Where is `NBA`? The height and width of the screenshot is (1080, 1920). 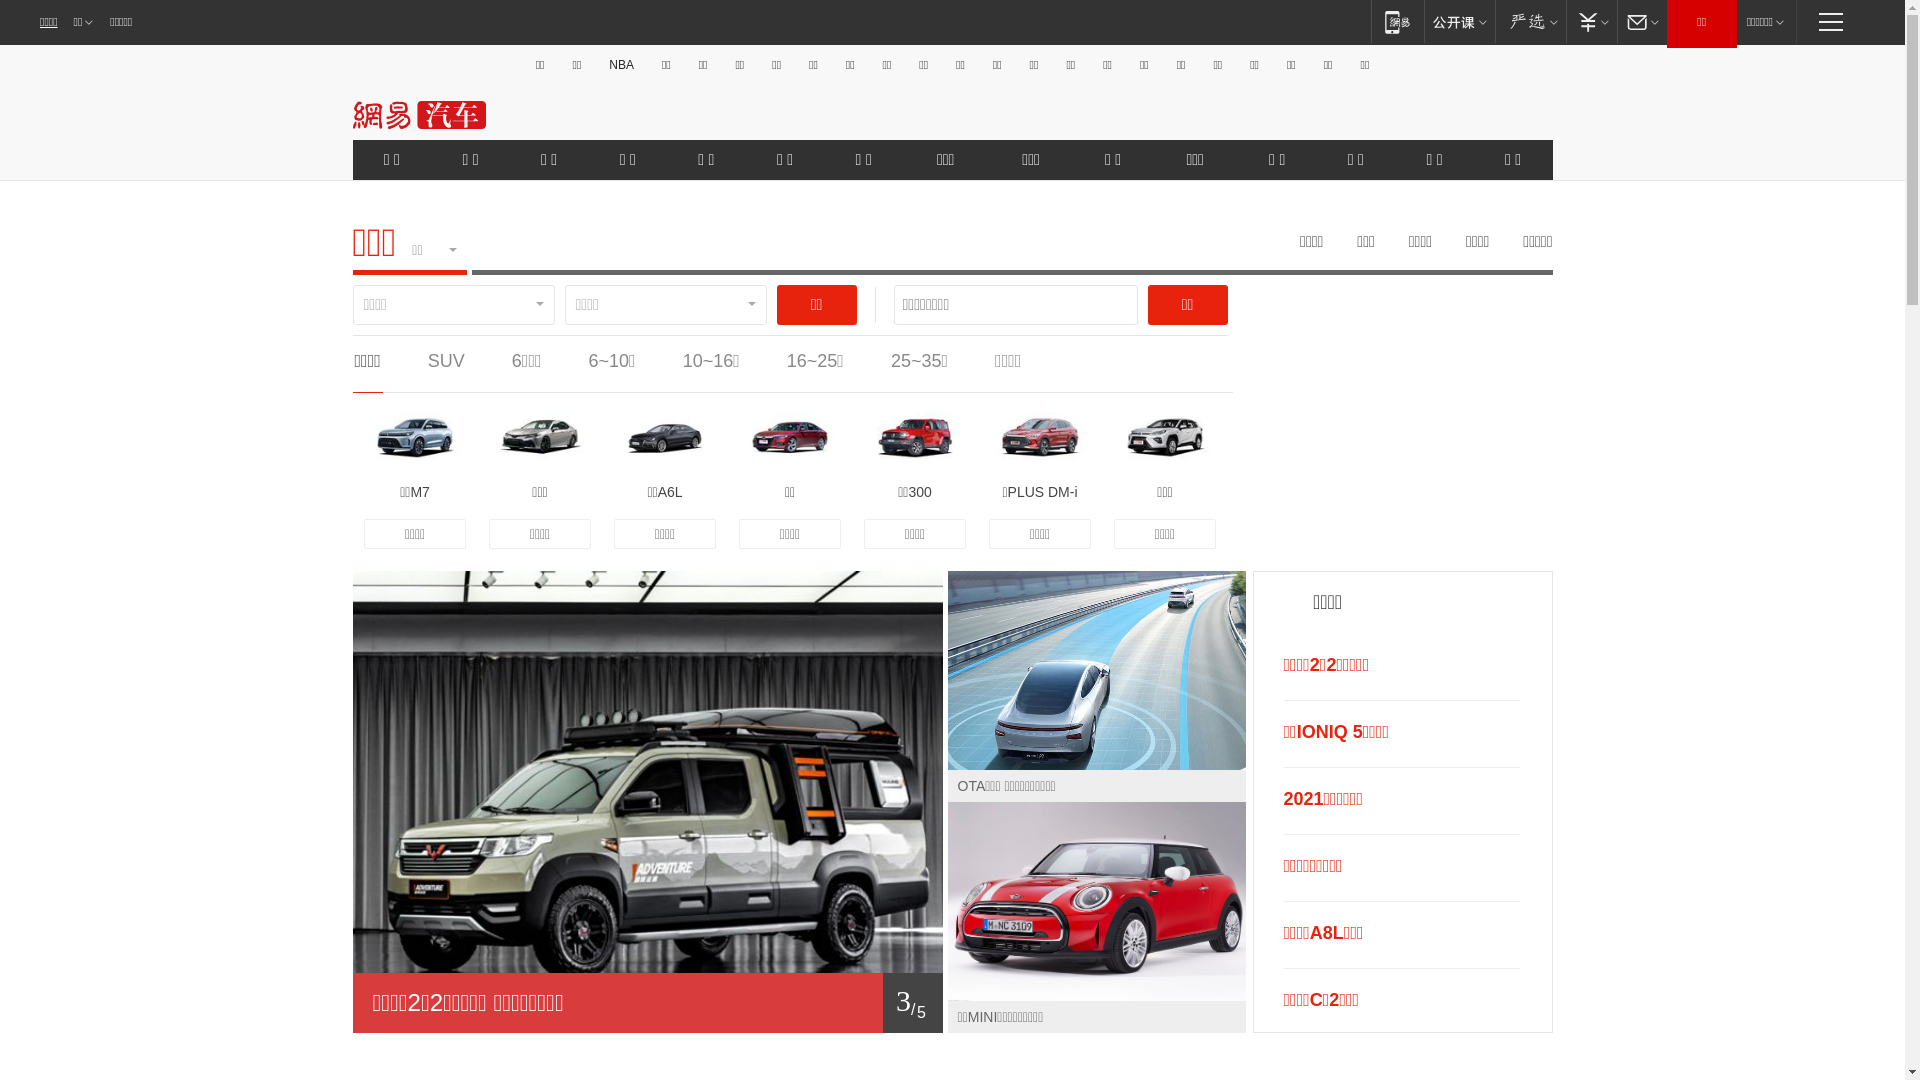 NBA is located at coordinates (622, 65).